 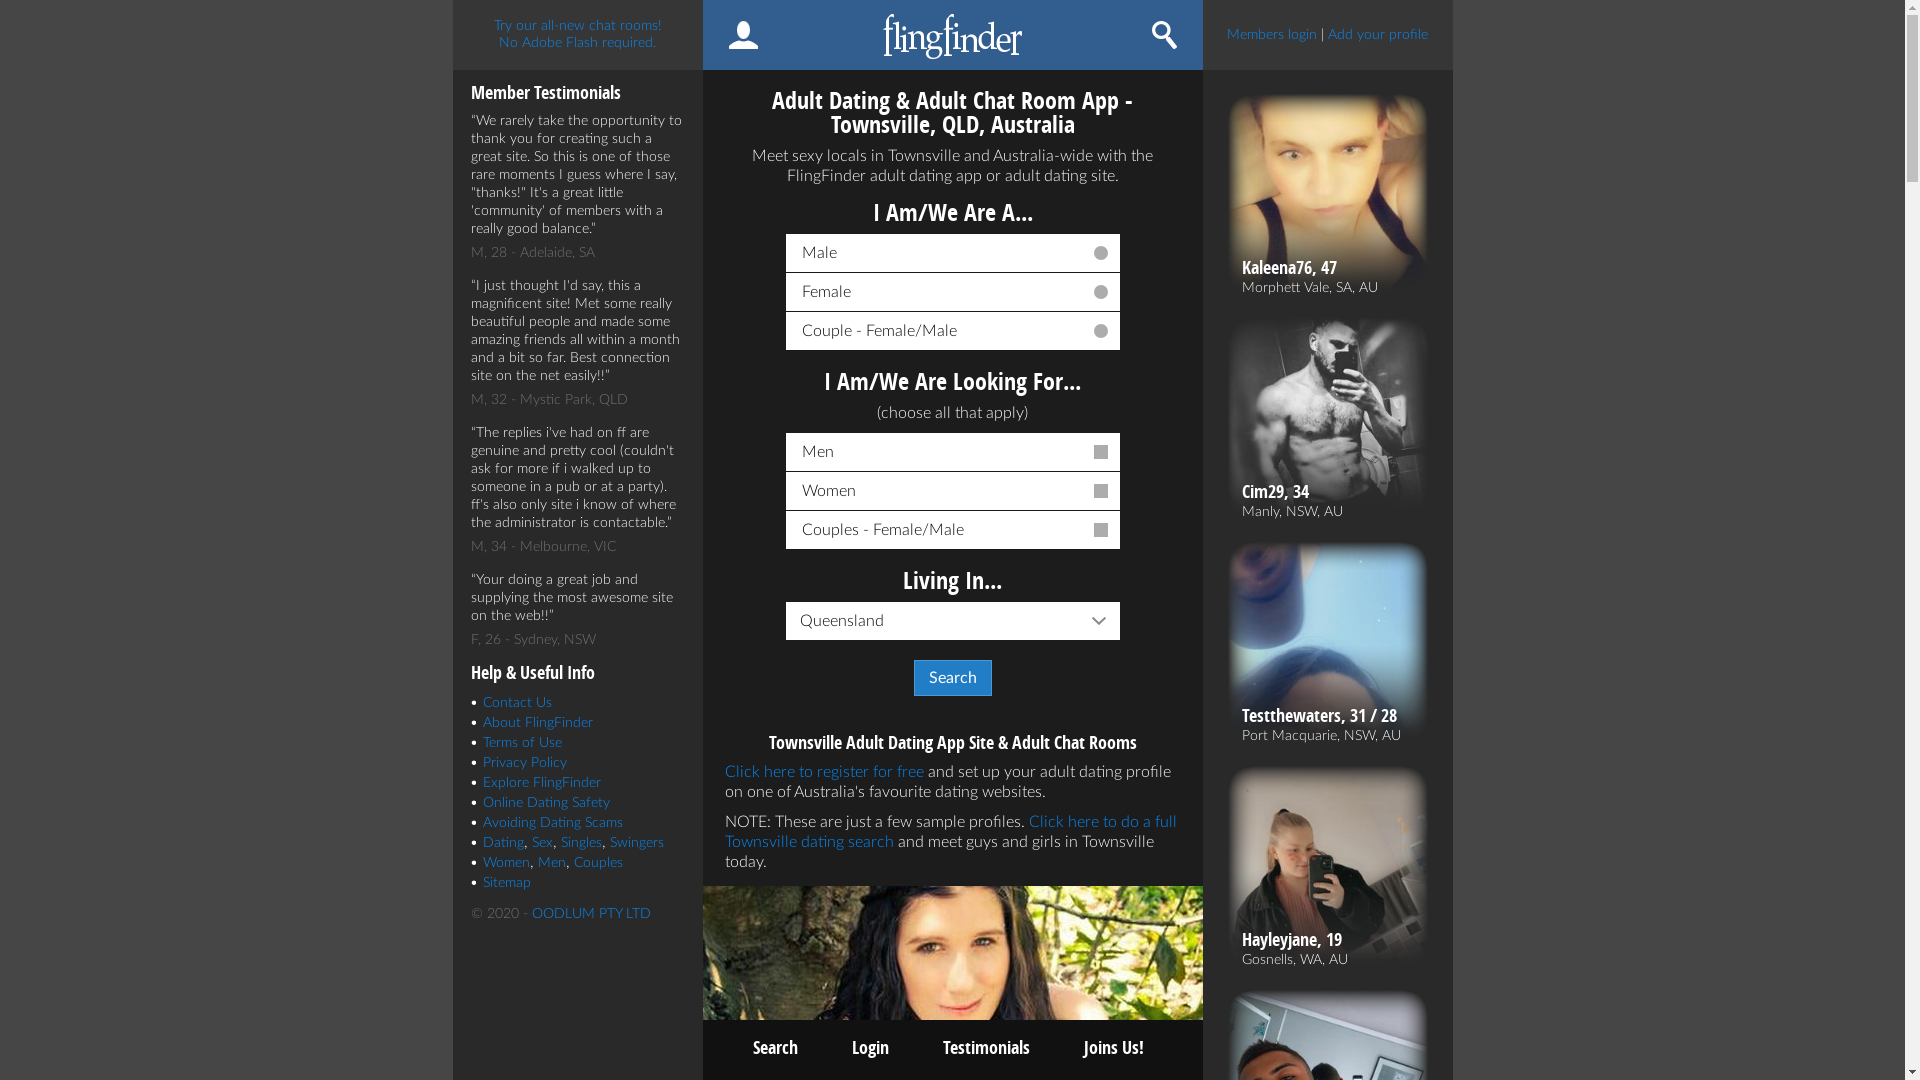 I want to click on Female, so click(x=953, y=292).